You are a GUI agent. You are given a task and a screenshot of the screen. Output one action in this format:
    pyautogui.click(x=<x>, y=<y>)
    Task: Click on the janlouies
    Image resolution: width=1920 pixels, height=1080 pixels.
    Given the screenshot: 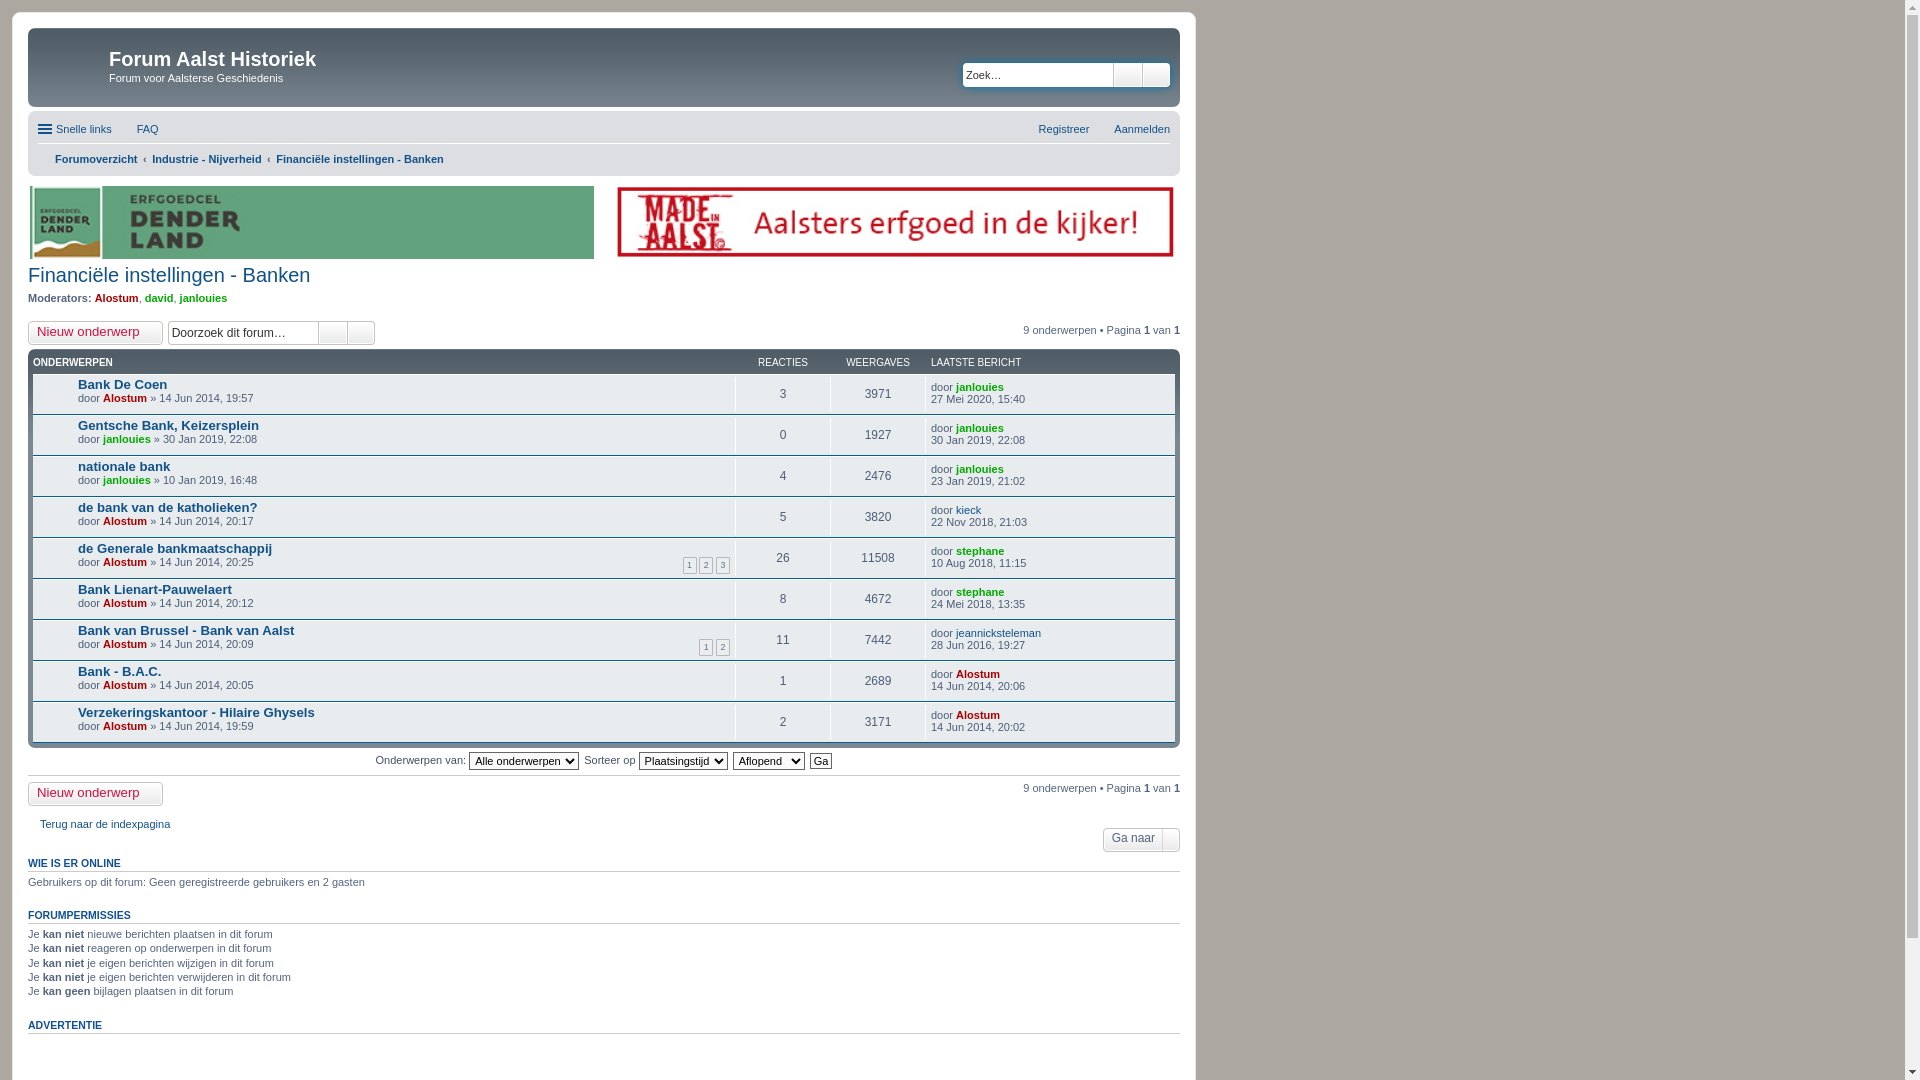 What is the action you would take?
    pyautogui.click(x=204, y=298)
    